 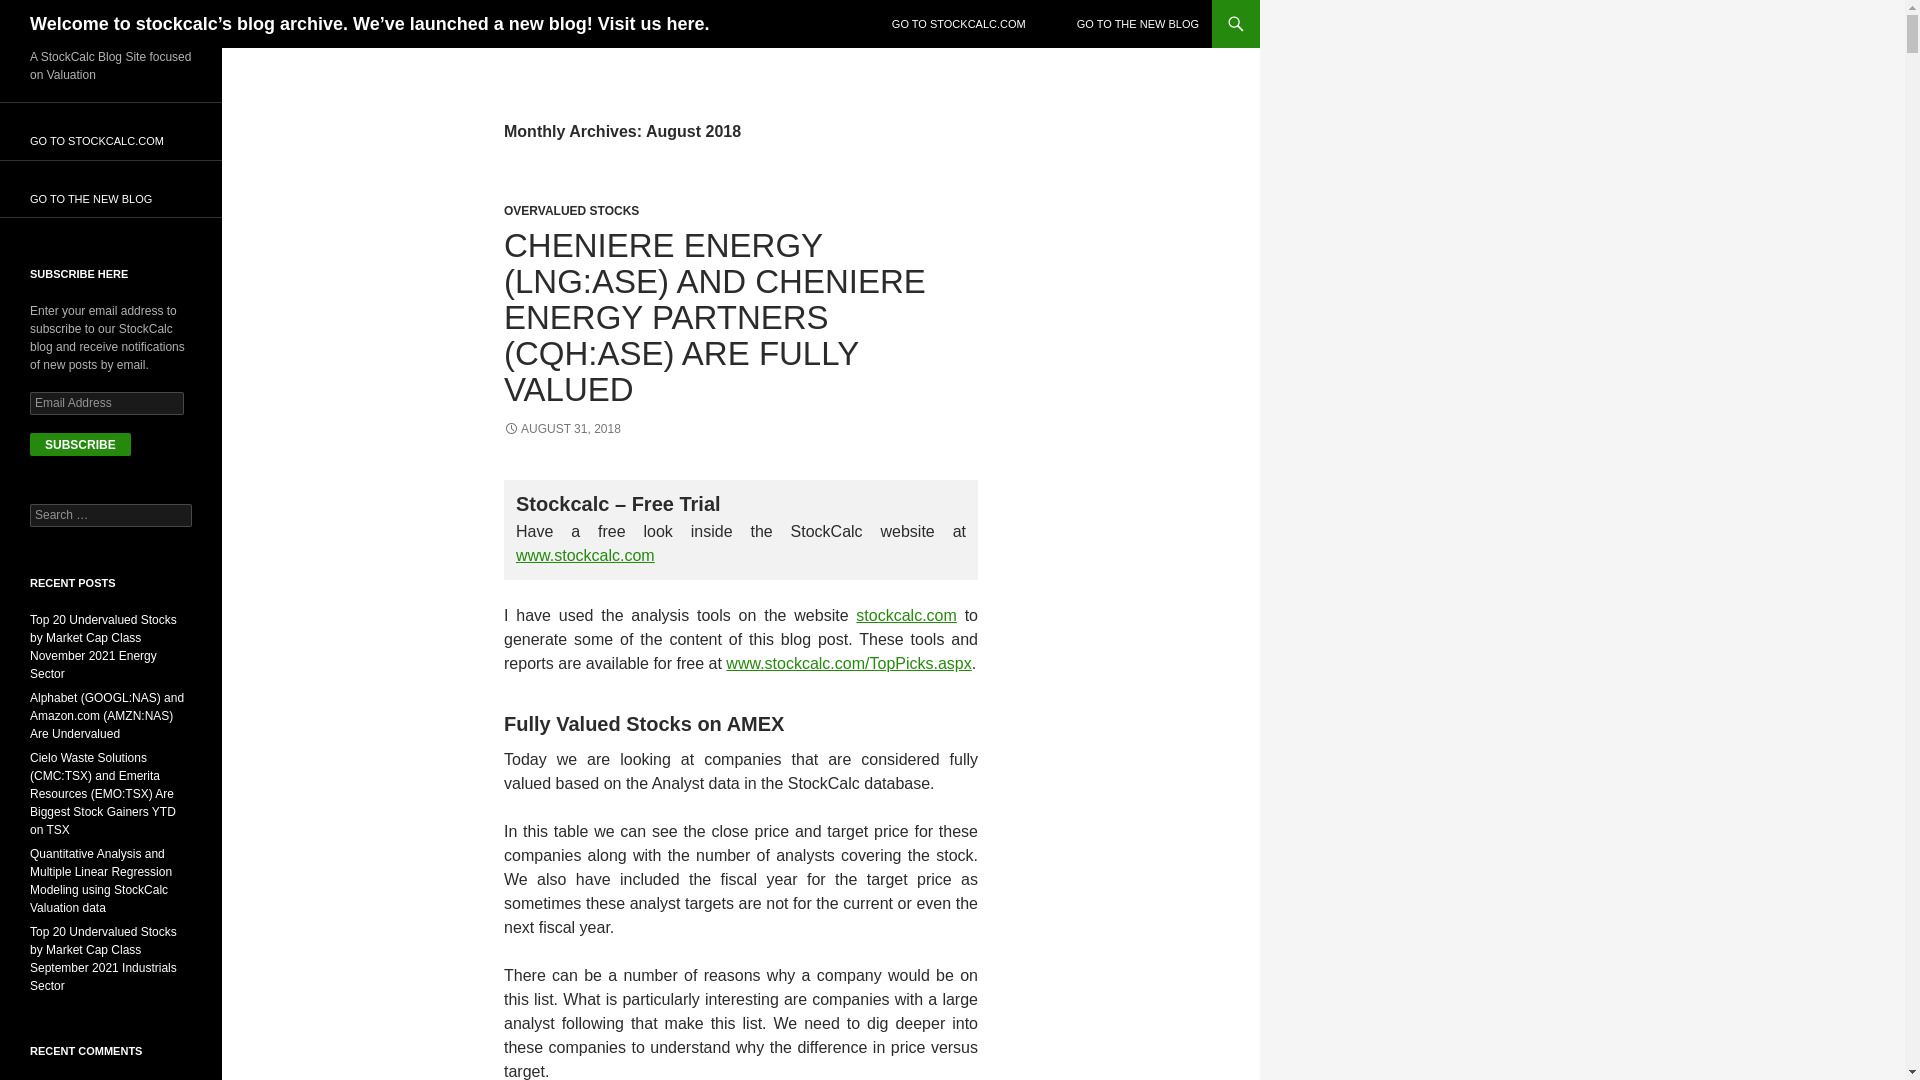 I want to click on OVERVALUED STOCKS, so click(x=571, y=211).